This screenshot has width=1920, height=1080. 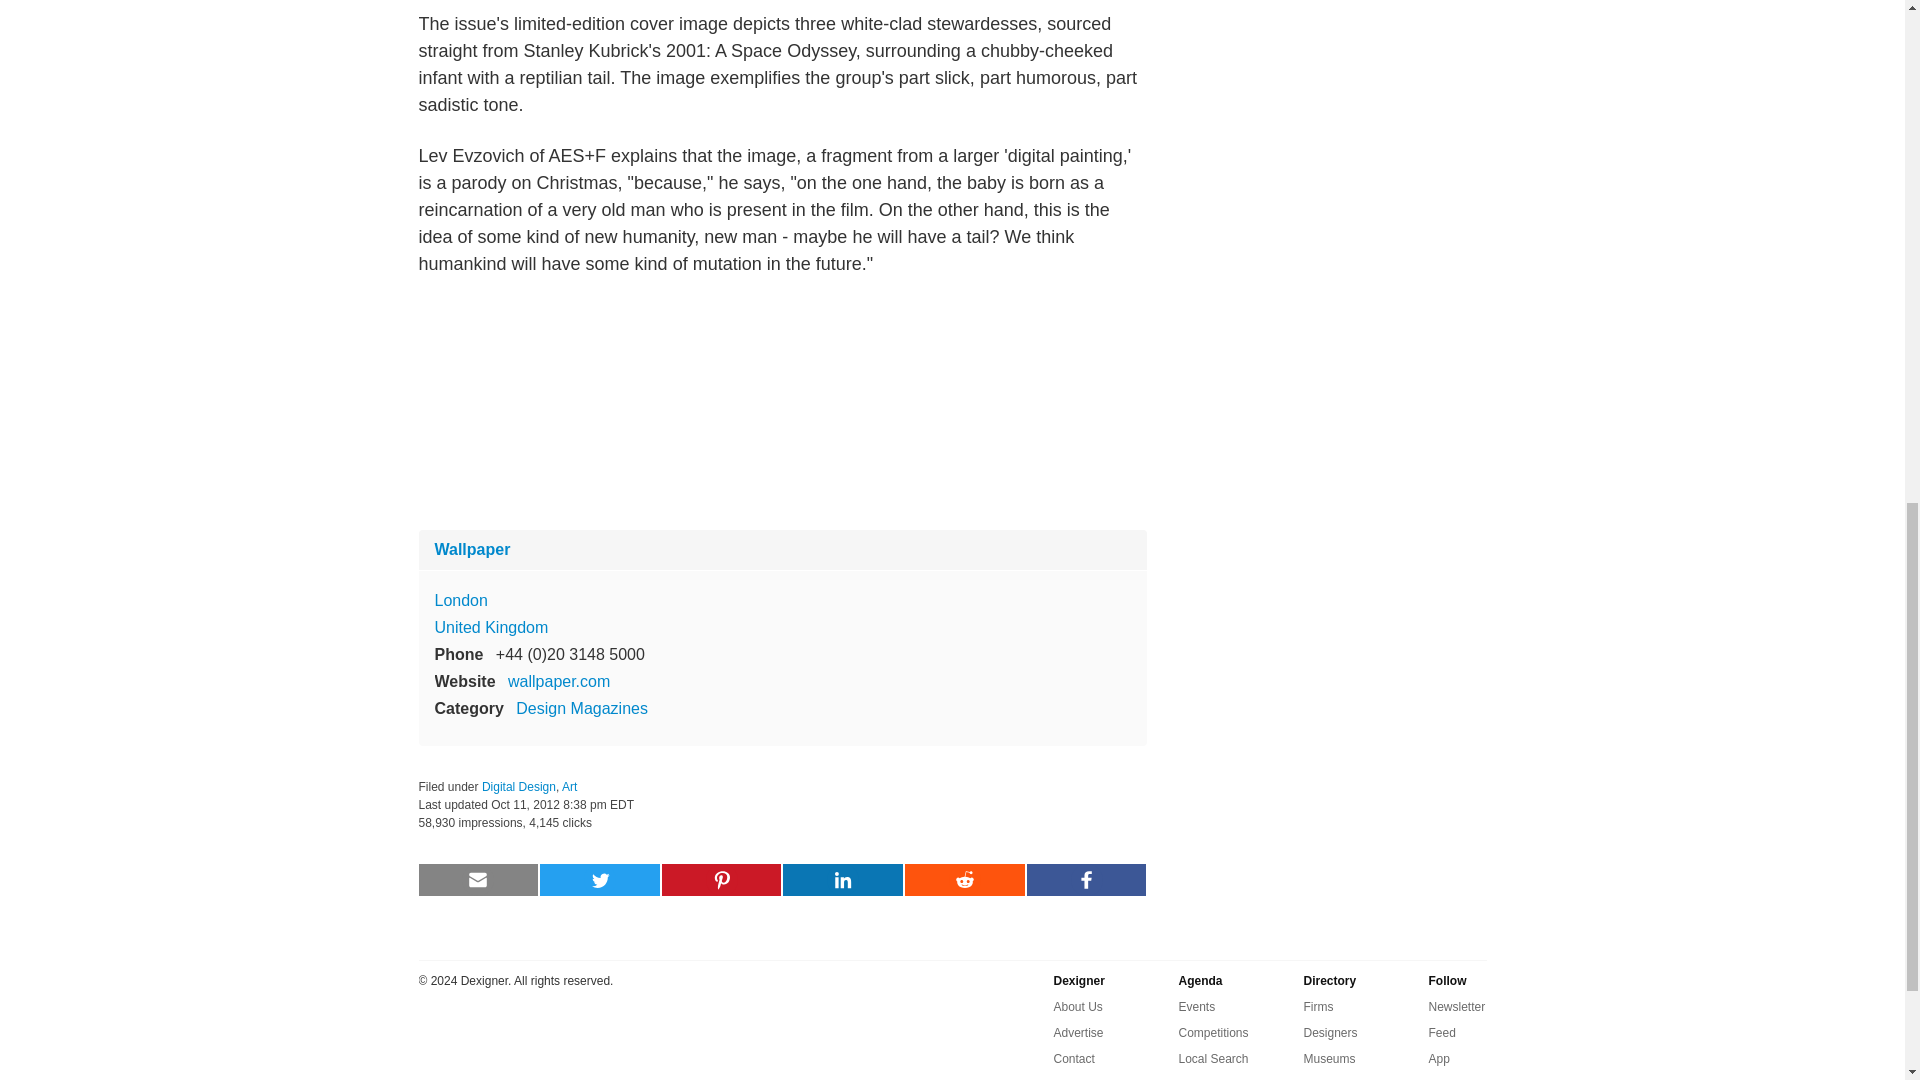 What do you see at coordinates (460, 600) in the screenshot?
I see `London` at bounding box center [460, 600].